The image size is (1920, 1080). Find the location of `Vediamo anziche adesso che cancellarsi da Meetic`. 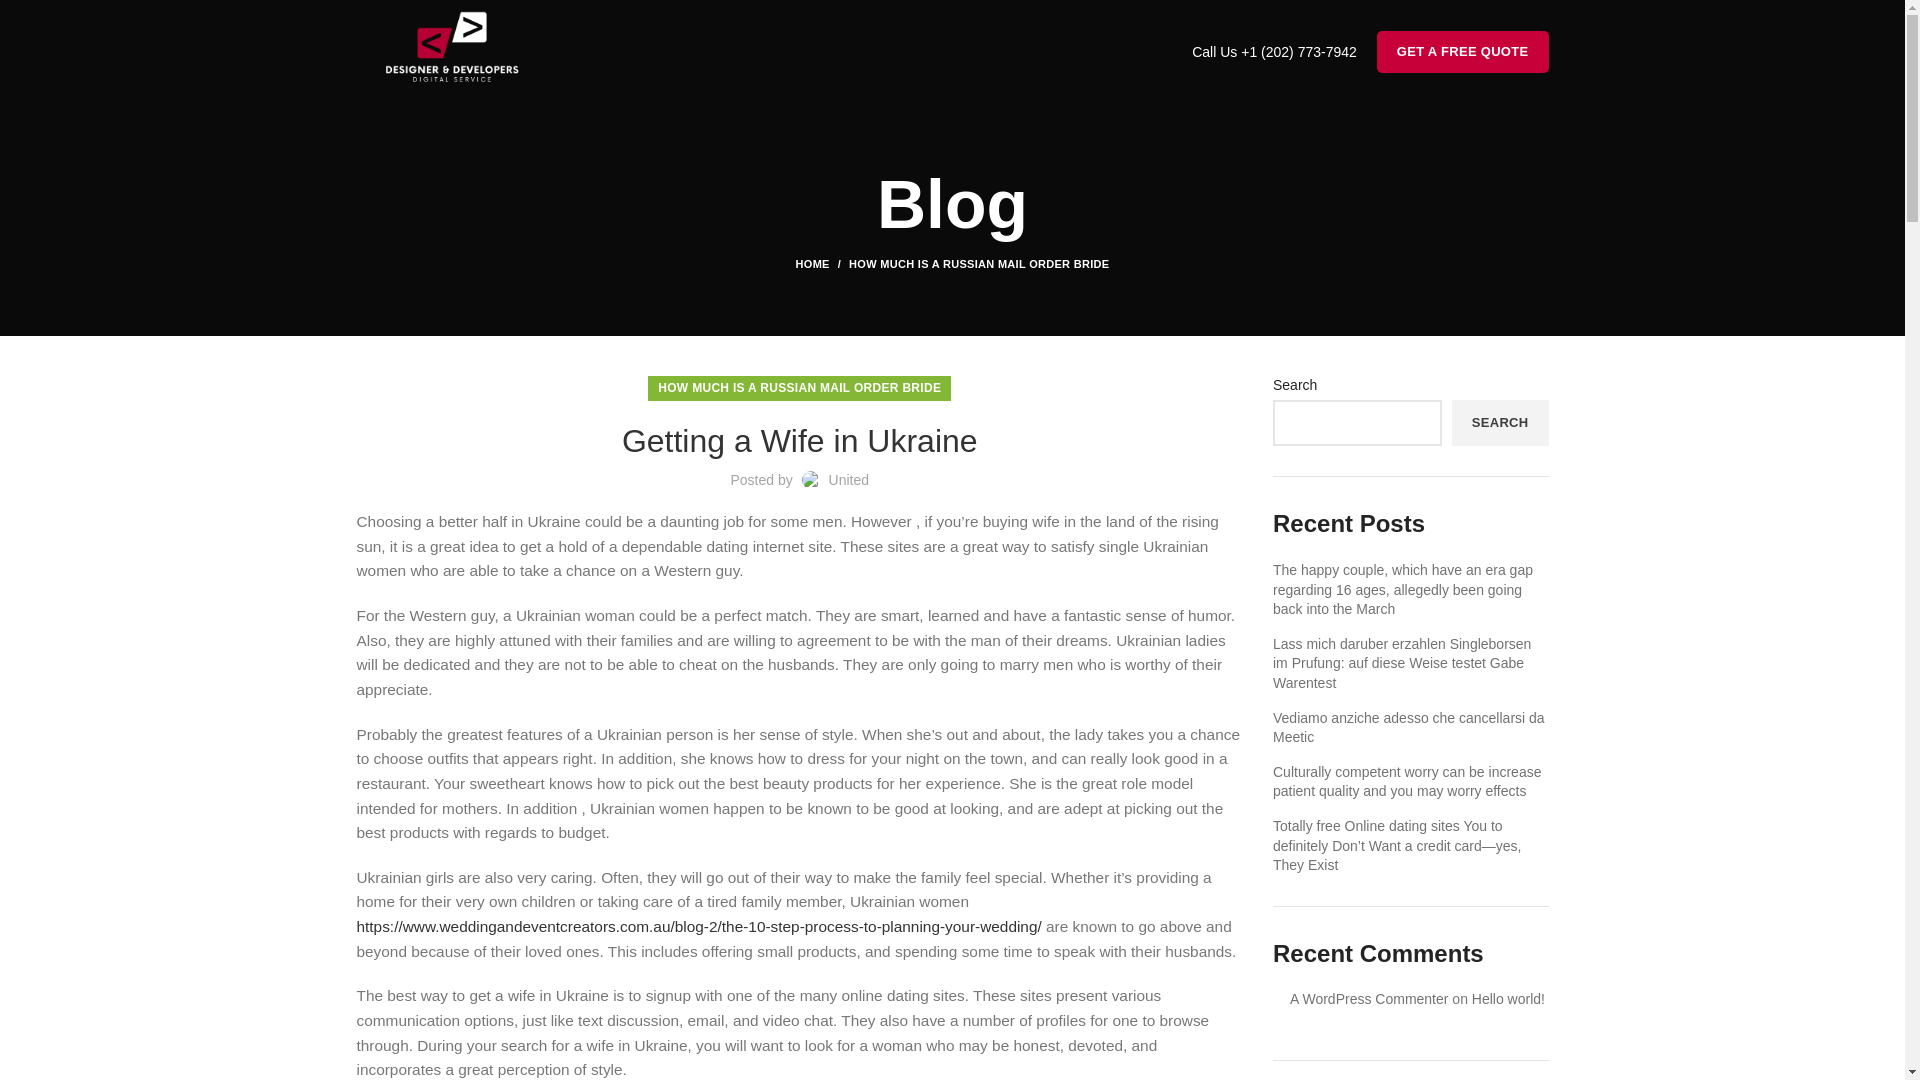

Vediamo anziche adesso che cancellarsi da Meetic is located at coordinates (1408, 728).